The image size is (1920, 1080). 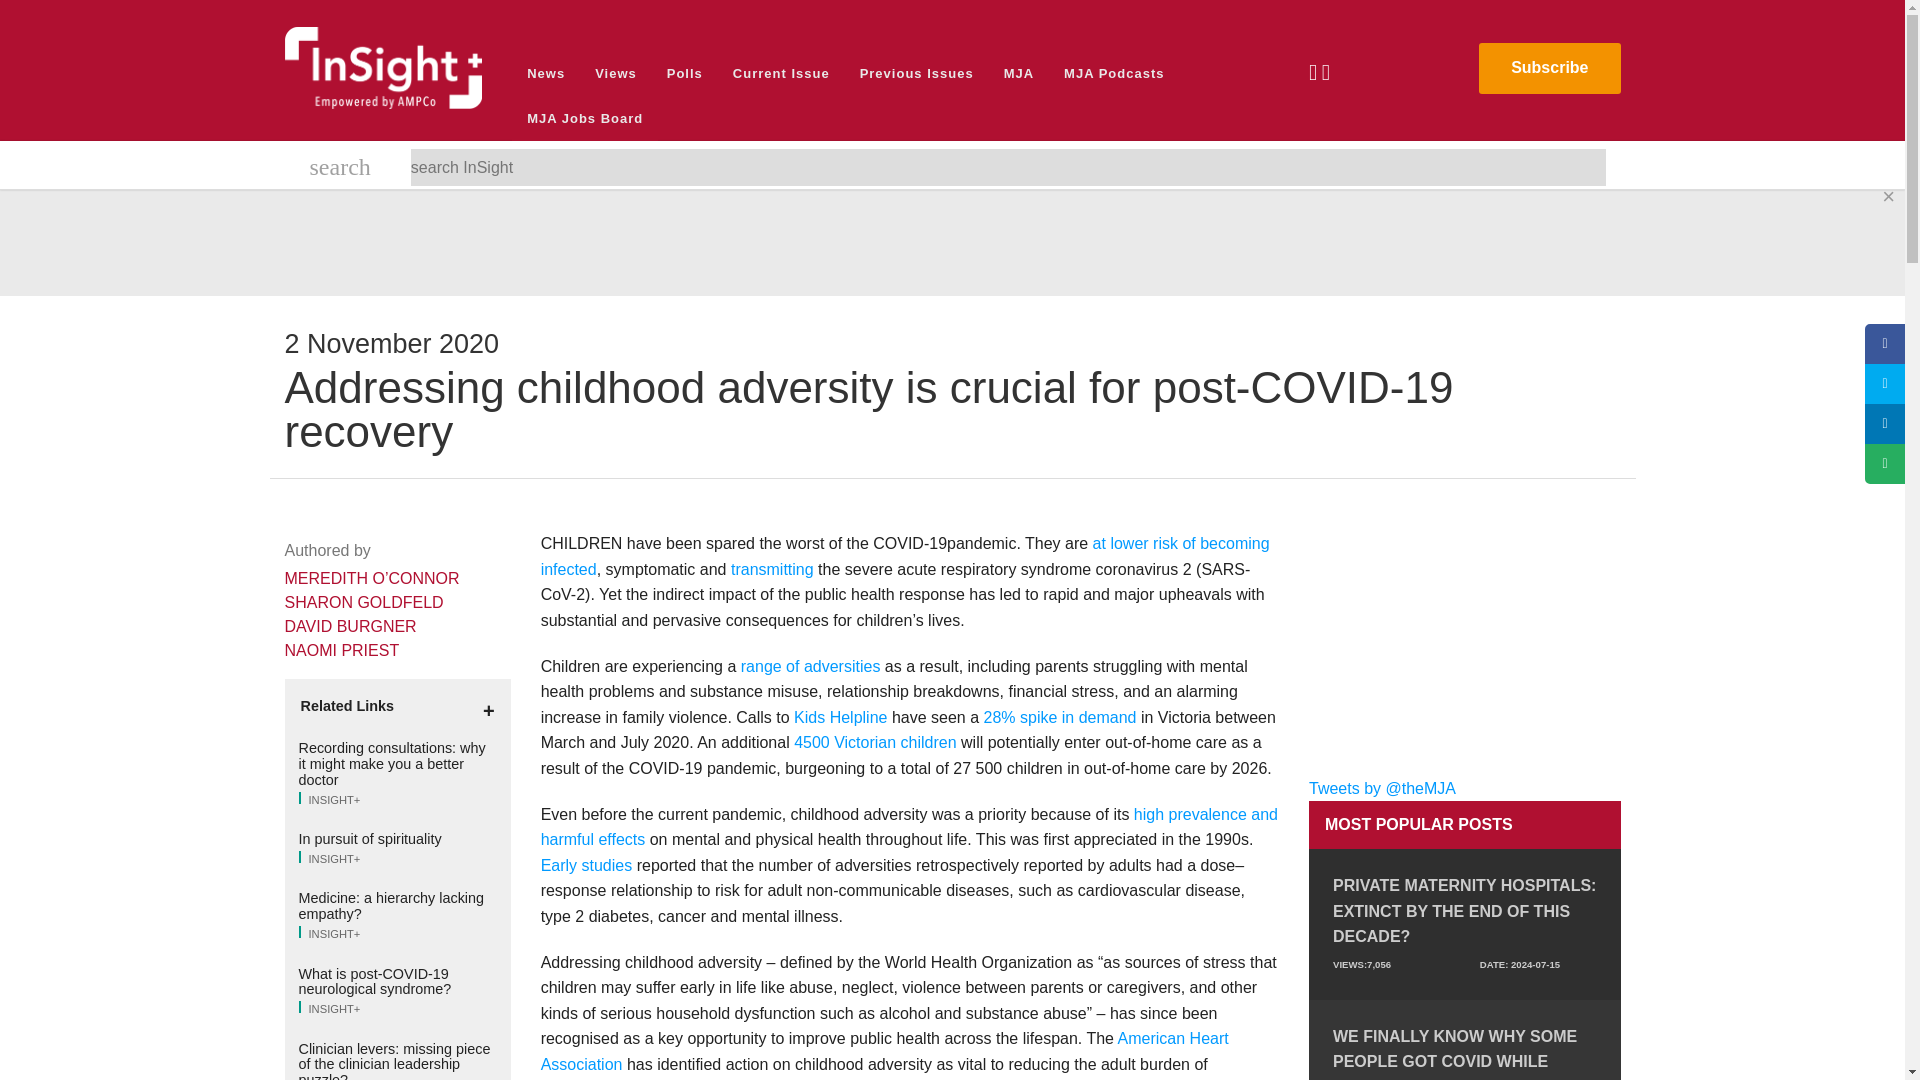 I want to click on MJA, so click(x=1018, y=73).